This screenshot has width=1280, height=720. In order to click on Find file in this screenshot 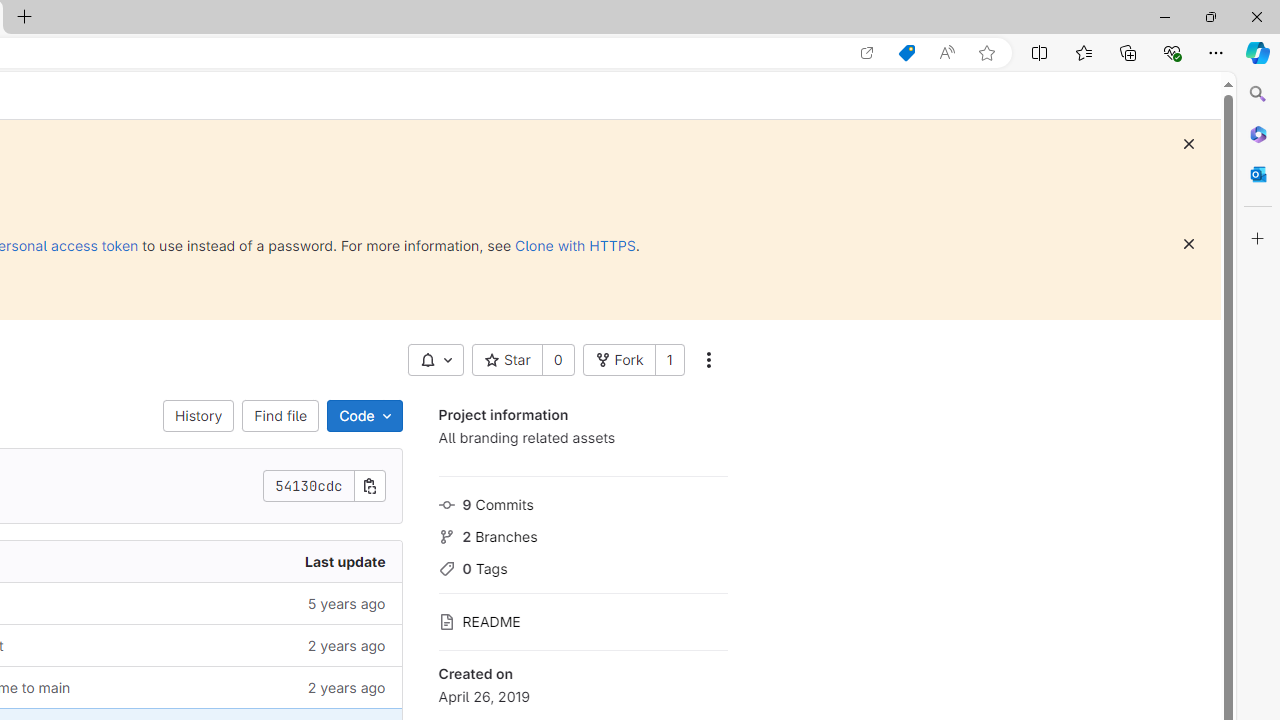, I will do `click(280, 416)`.